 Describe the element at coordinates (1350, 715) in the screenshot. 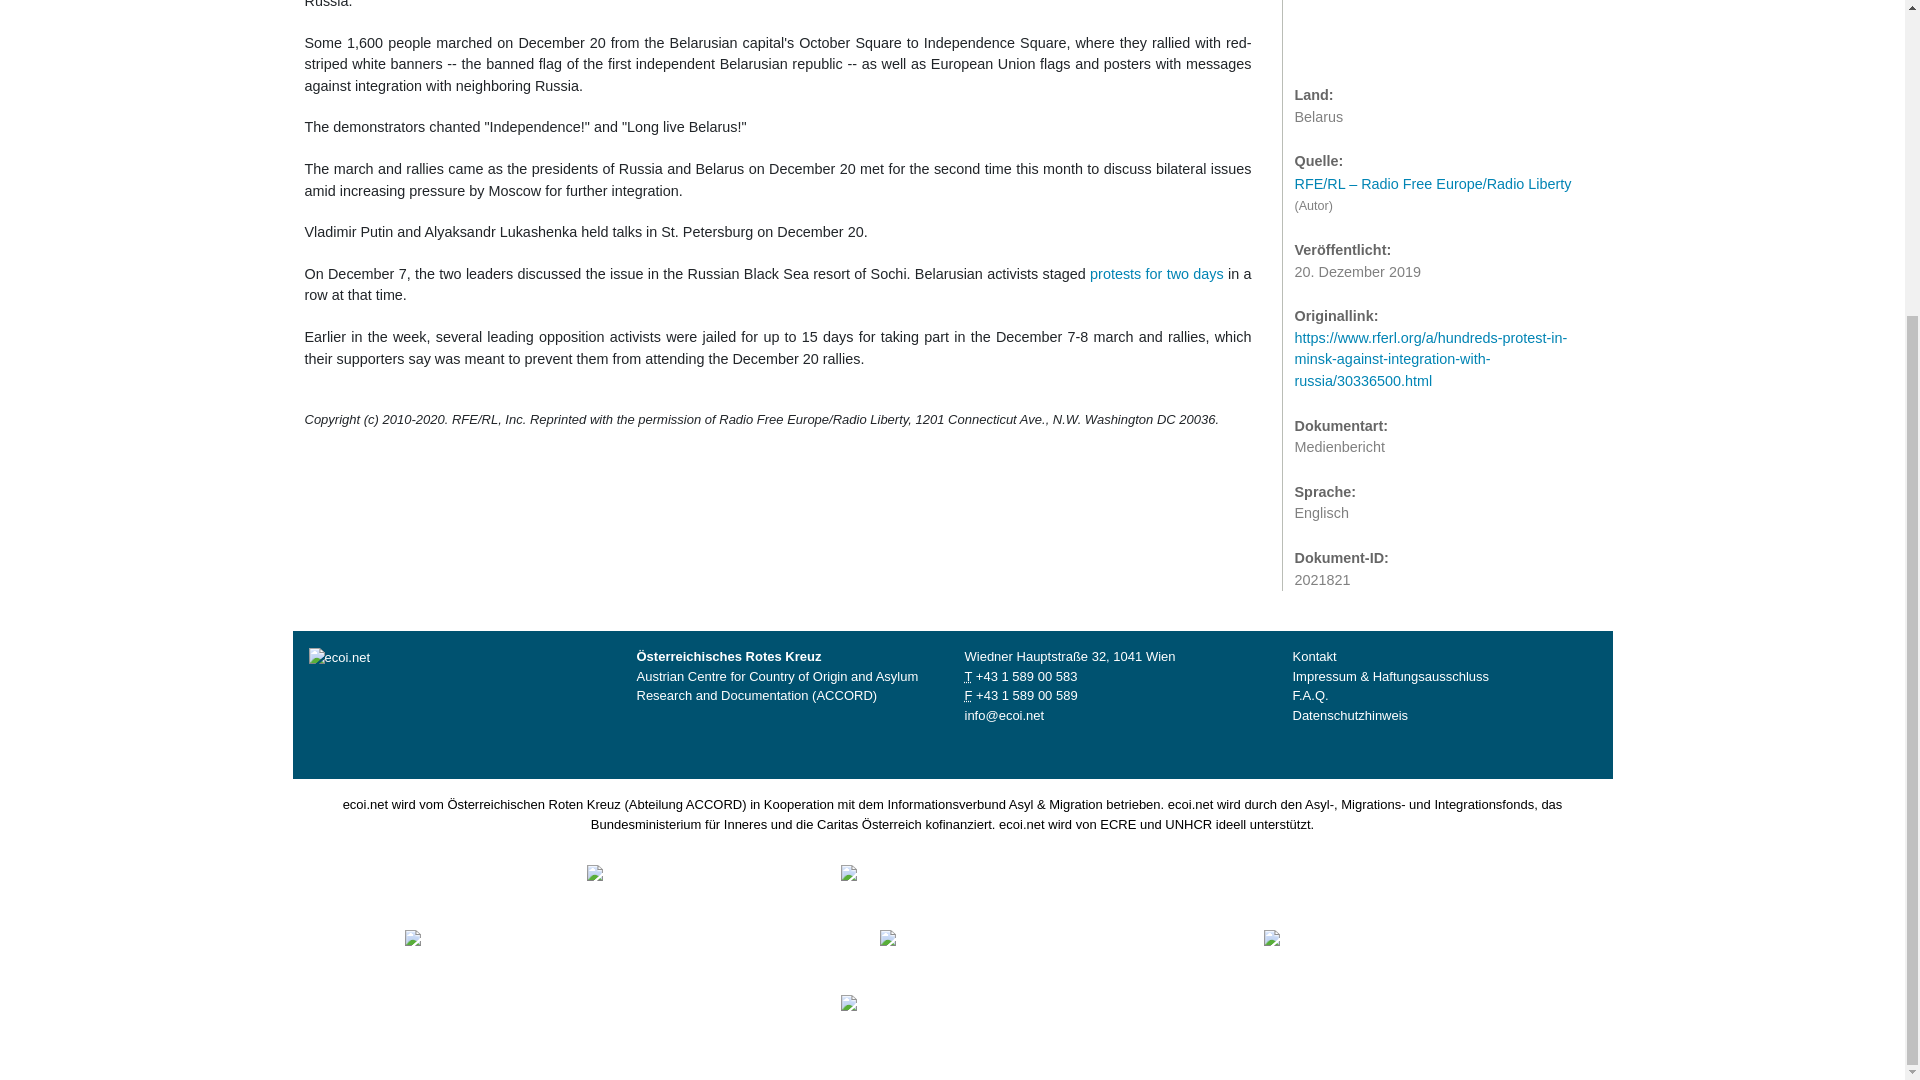

I see `Datenschutzhinweis` at that location.